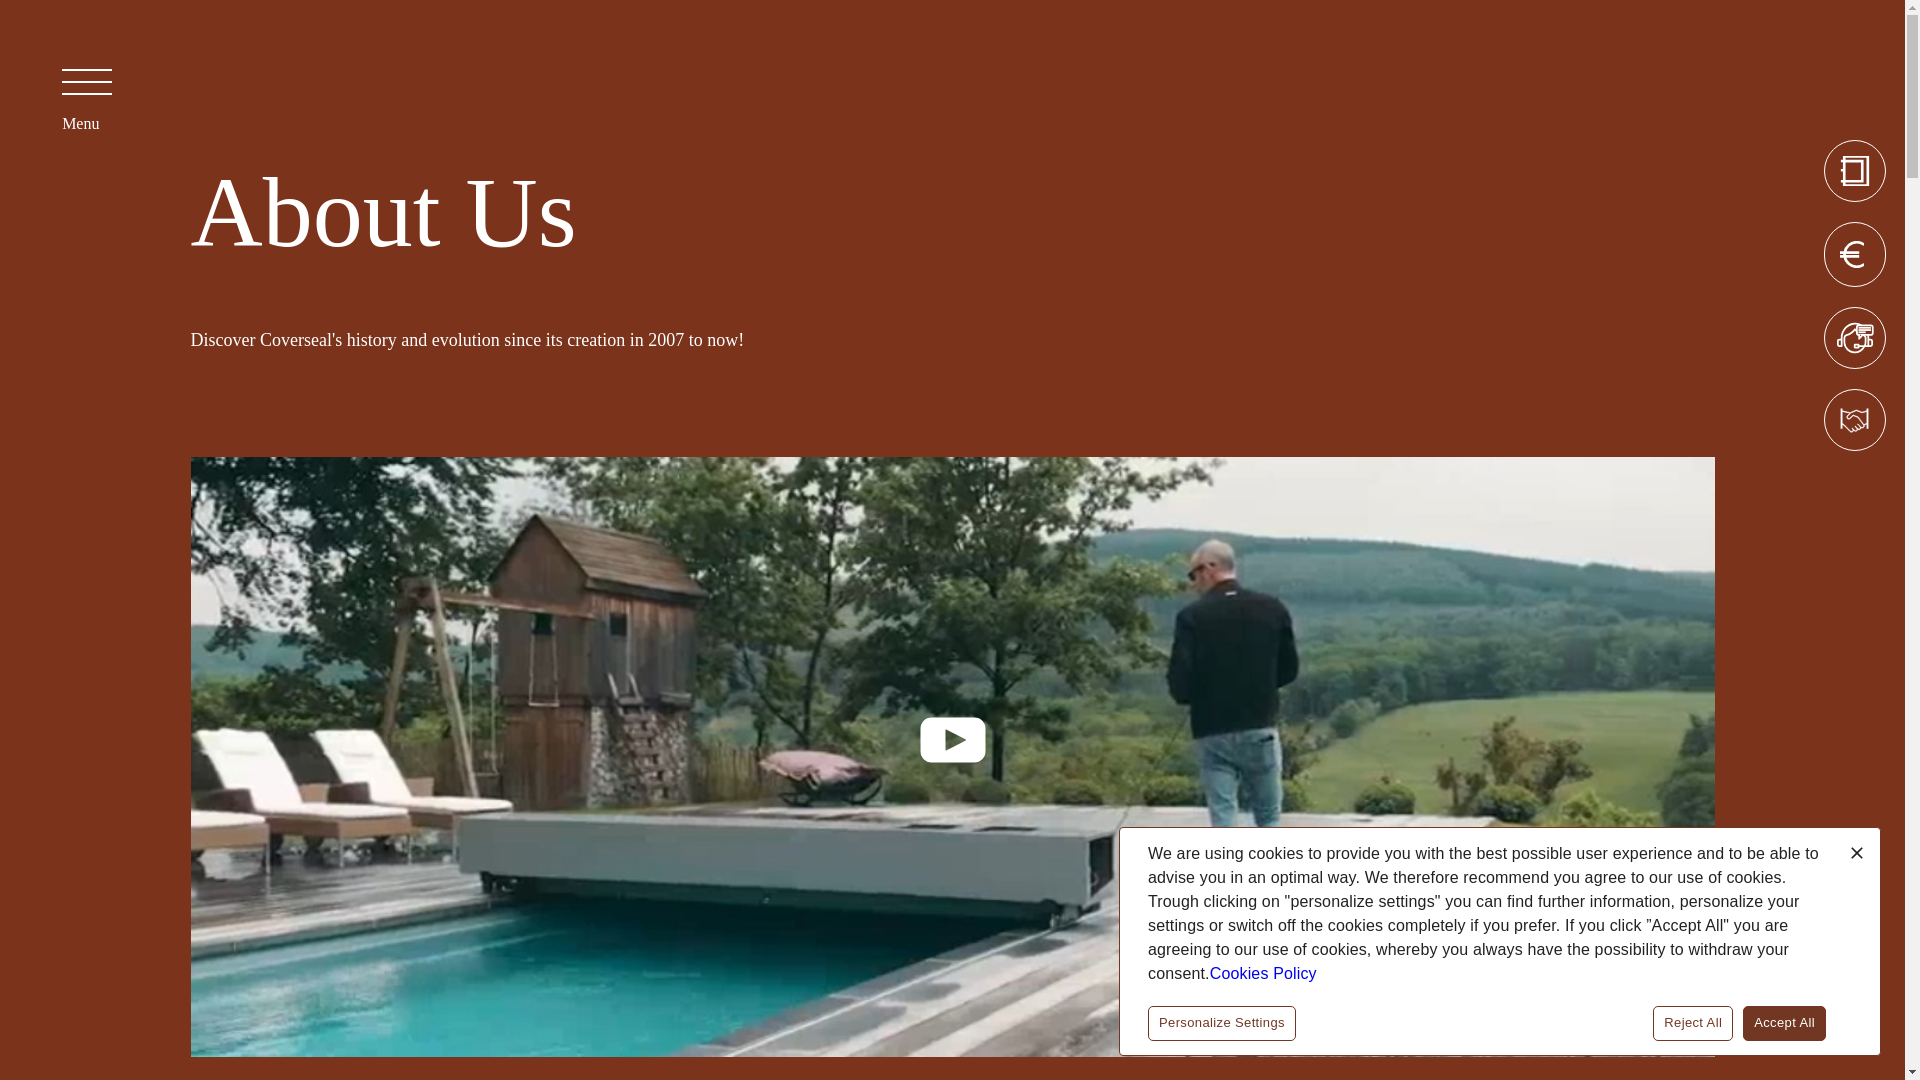  What do you see at coordinates (1854, 338) in the screenshot?
I see `AFTER SALES SERVICES` at bounding box center [1854, 338].